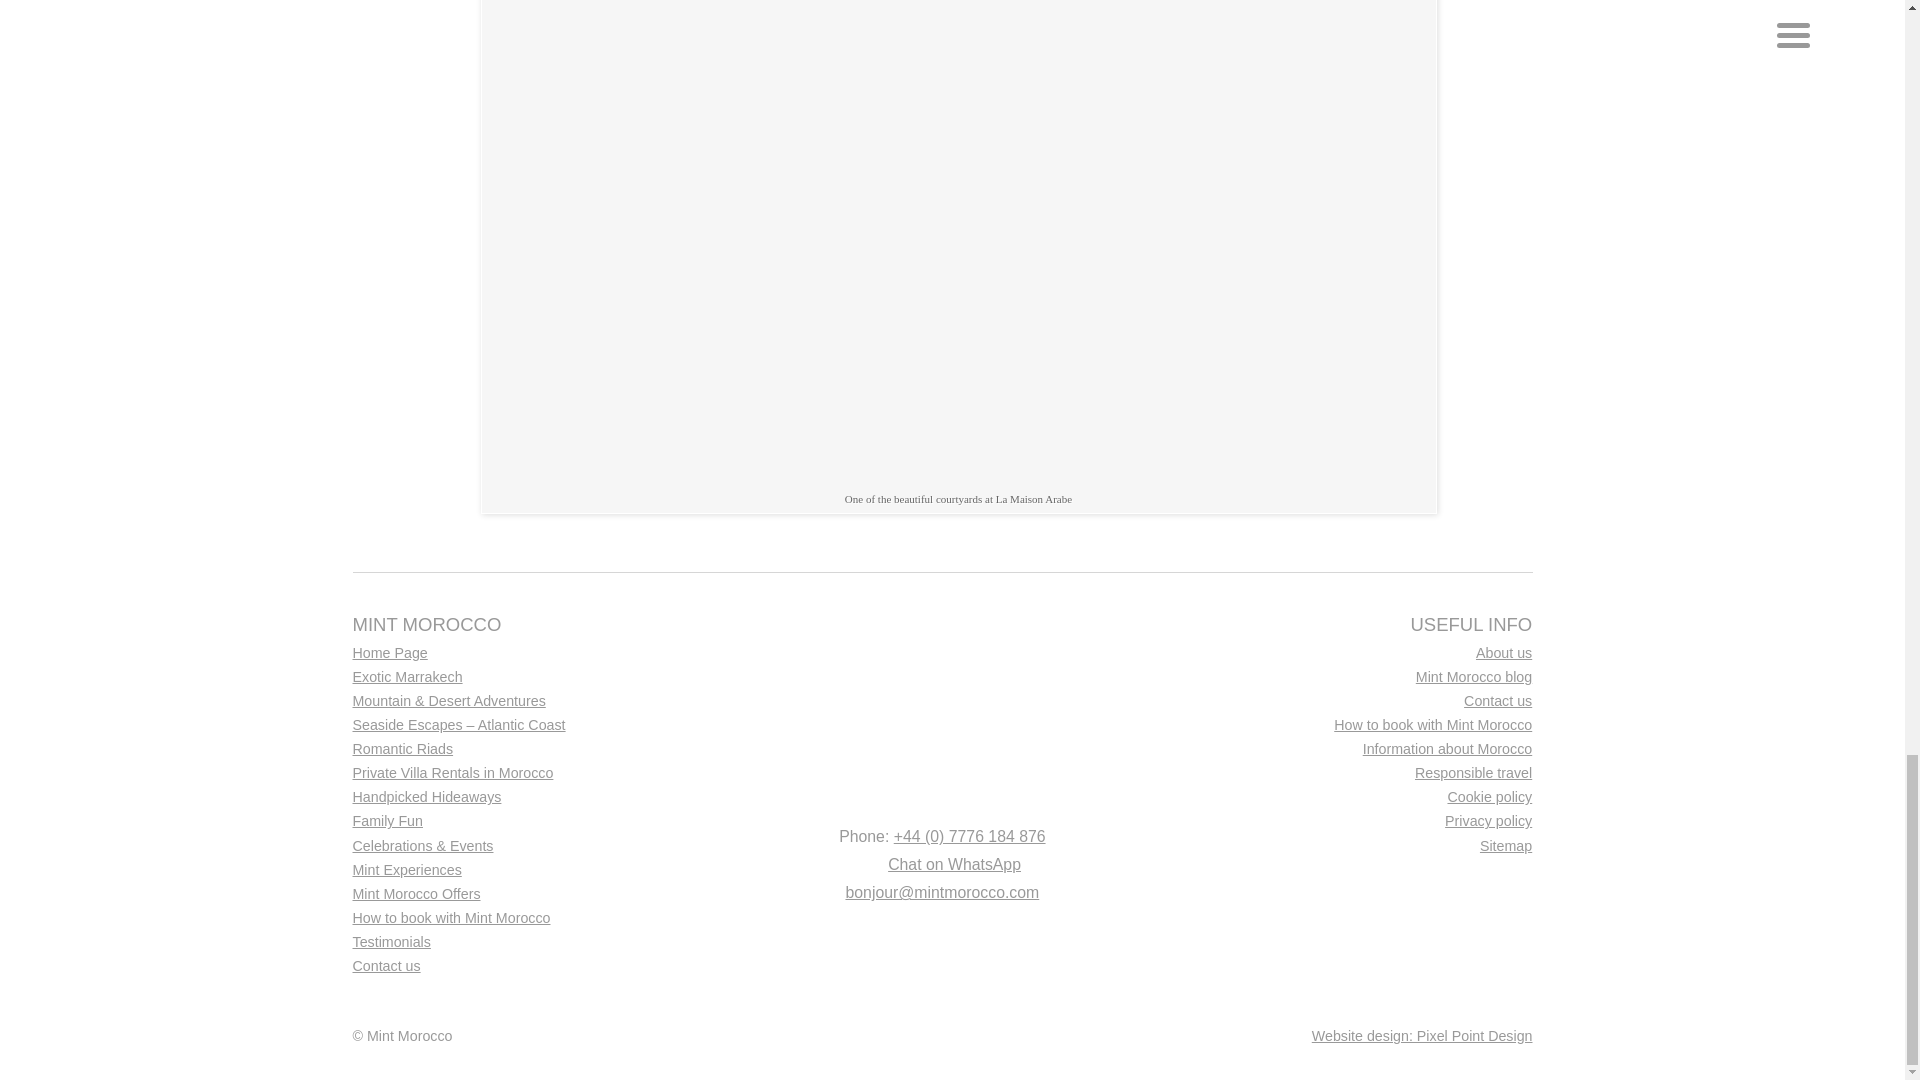  What do you see at coordinates (1350, 728) in the screenshot?
I see `How to book with Mint Morocco` at bounding box center [1350, 728].